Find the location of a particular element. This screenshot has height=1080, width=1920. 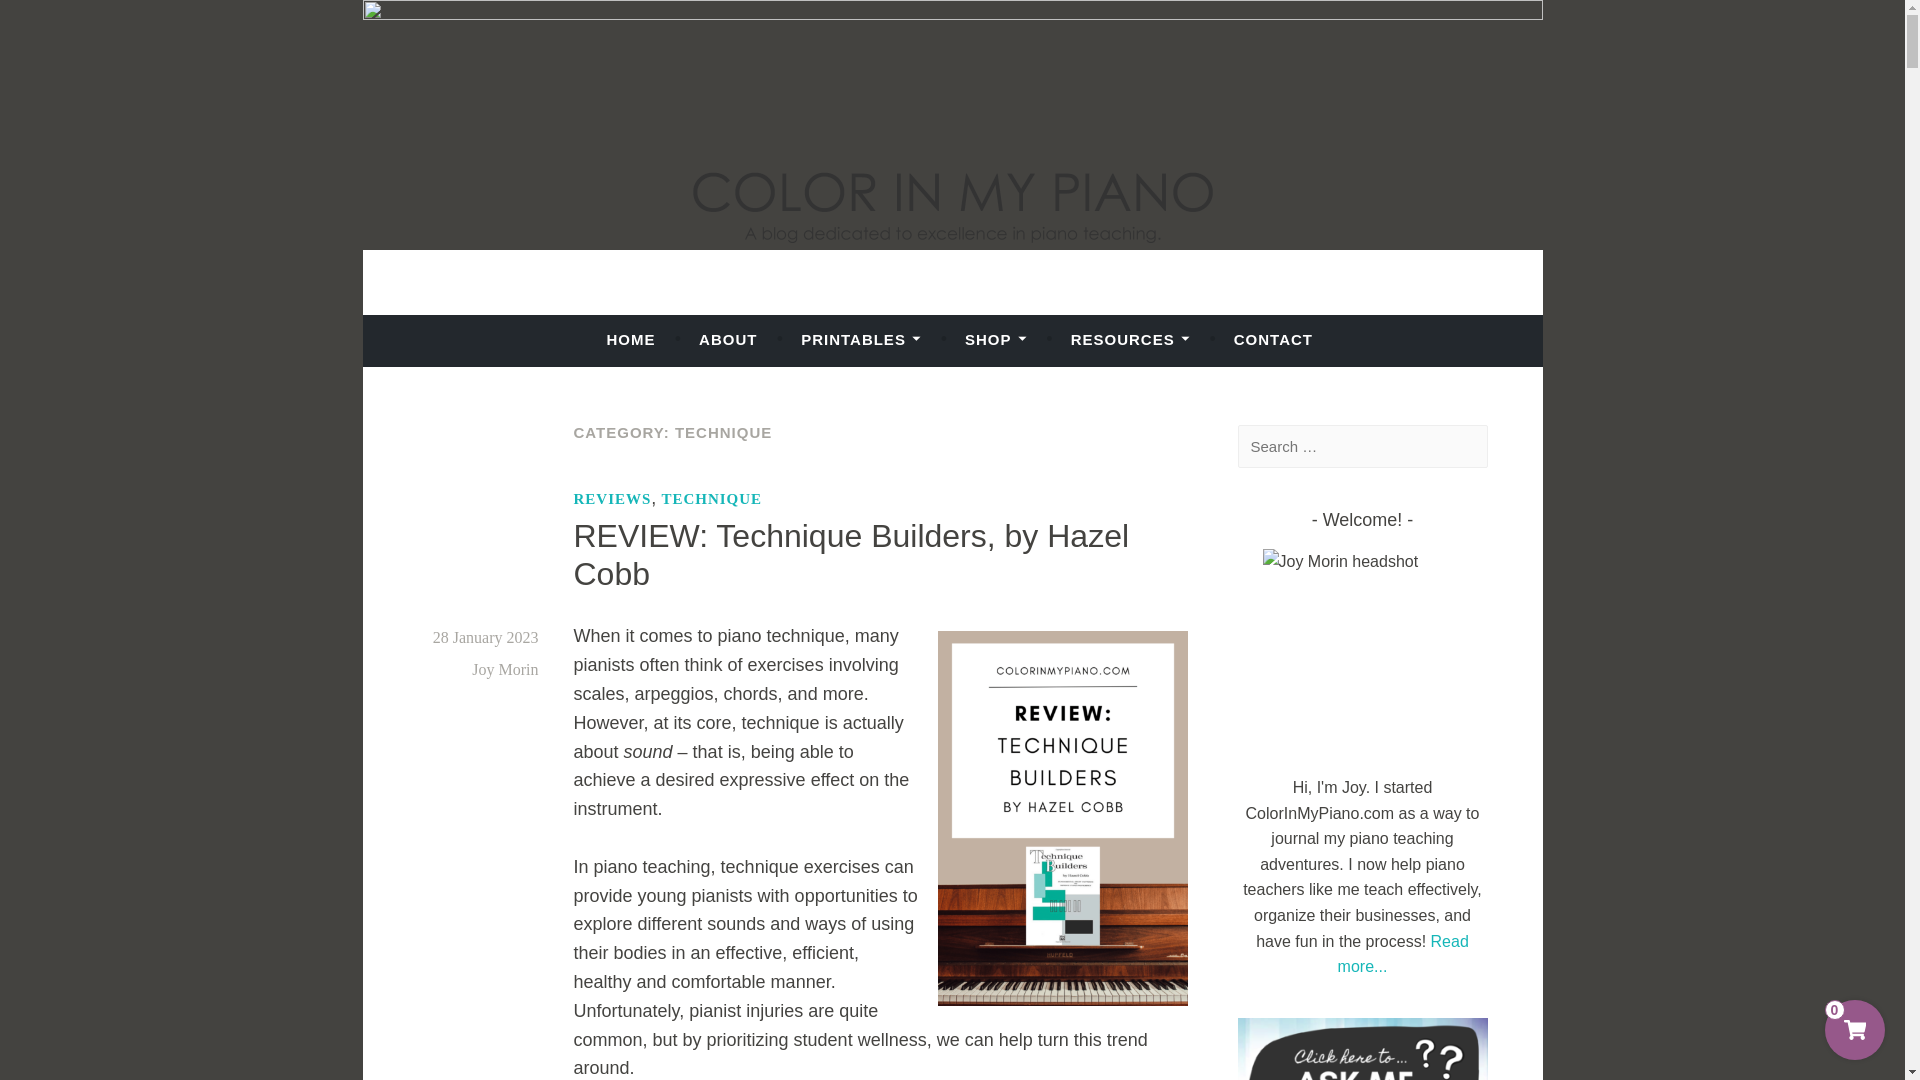

TECHNIQUE is located at coordinates (711, 498).